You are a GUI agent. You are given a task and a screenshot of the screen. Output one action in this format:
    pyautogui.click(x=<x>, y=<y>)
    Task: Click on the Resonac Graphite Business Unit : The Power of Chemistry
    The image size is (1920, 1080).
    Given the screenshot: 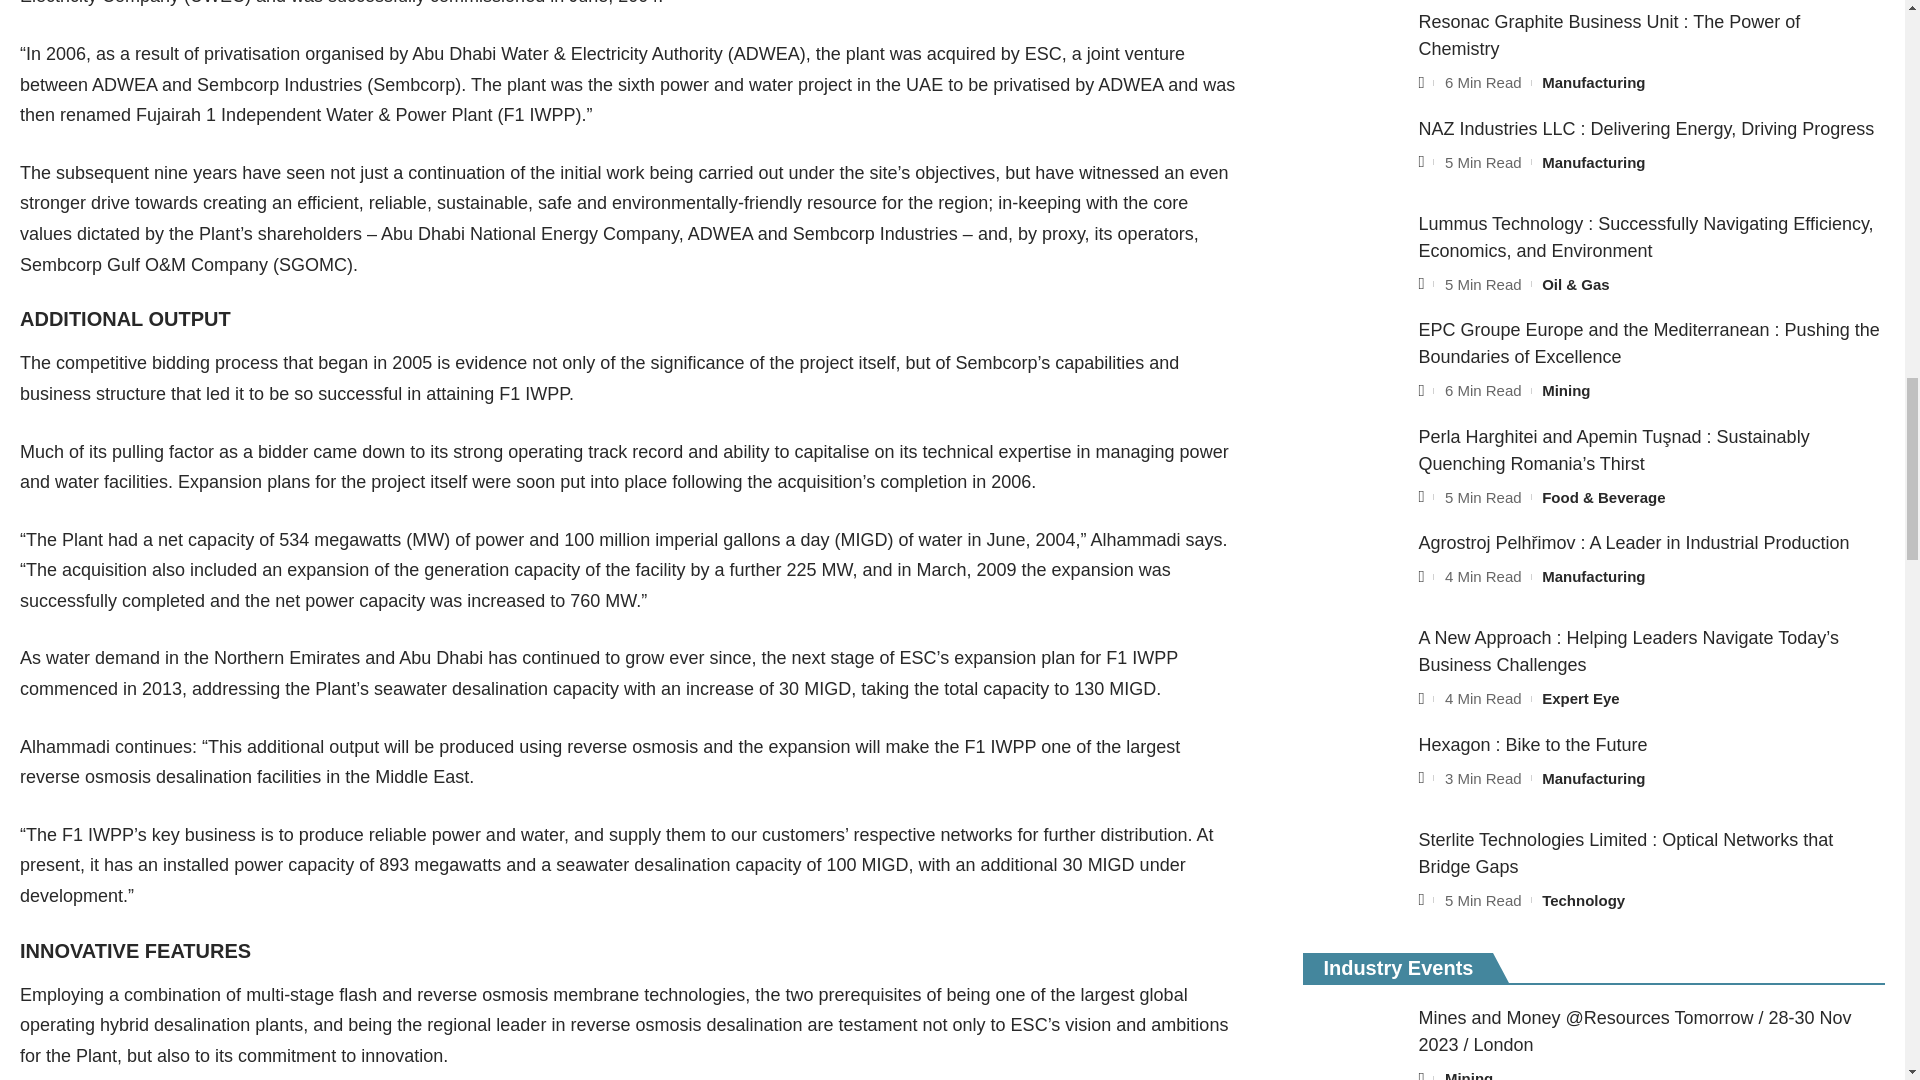 What is the action you would take?
    pyautogui.click(x=1353, y=46)
    